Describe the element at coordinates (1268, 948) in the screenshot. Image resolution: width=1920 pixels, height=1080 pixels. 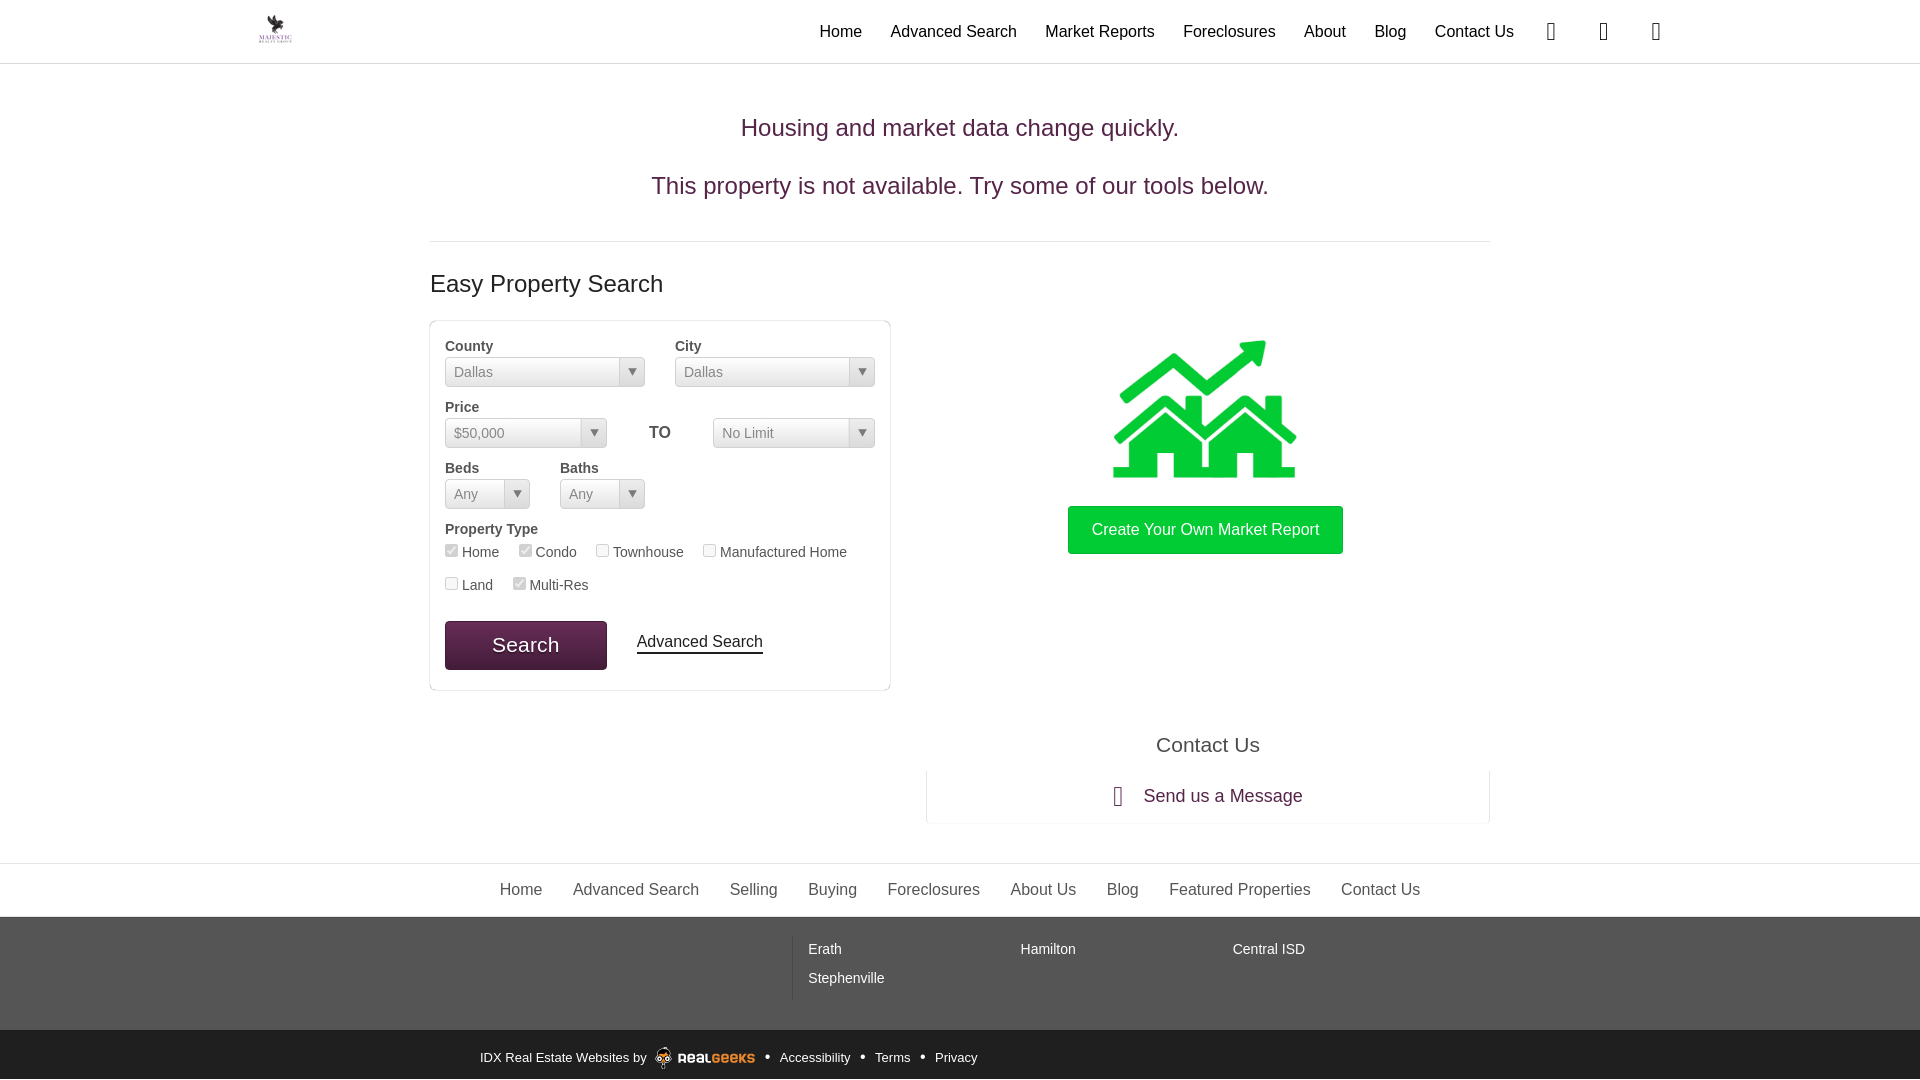
I see `Central ISD` at that location.